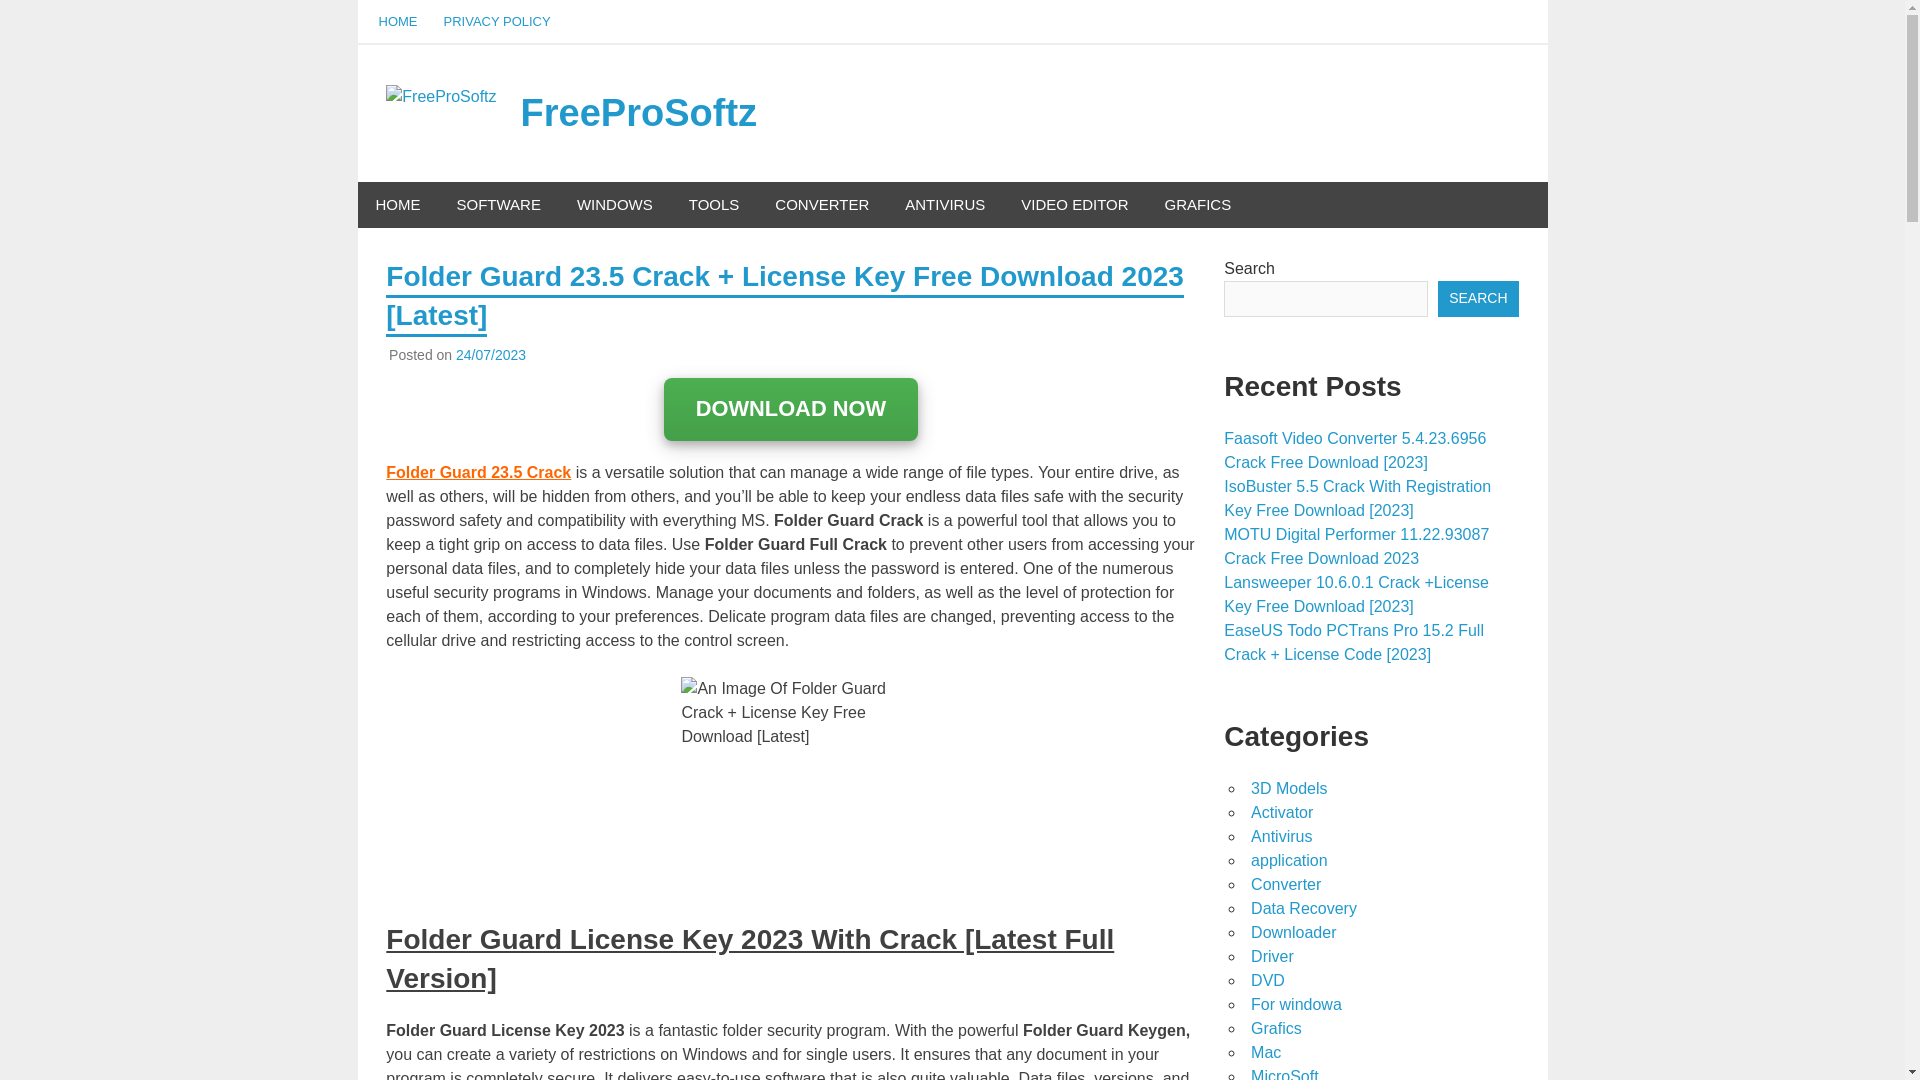 The width and height of the screenshot is (1920, 1080). Describe the element at coordinates (498, 205) in the screenshot. I see `SOFTWARE` at that location.